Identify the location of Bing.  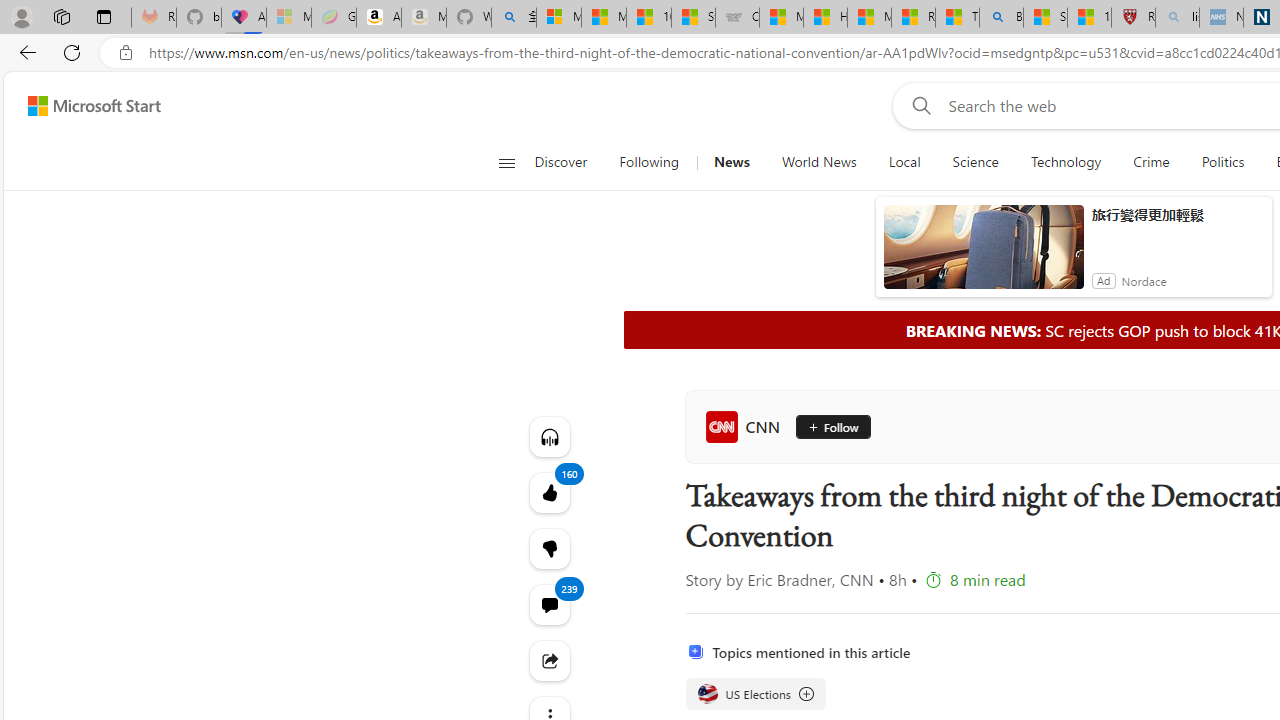
(1001, 18).